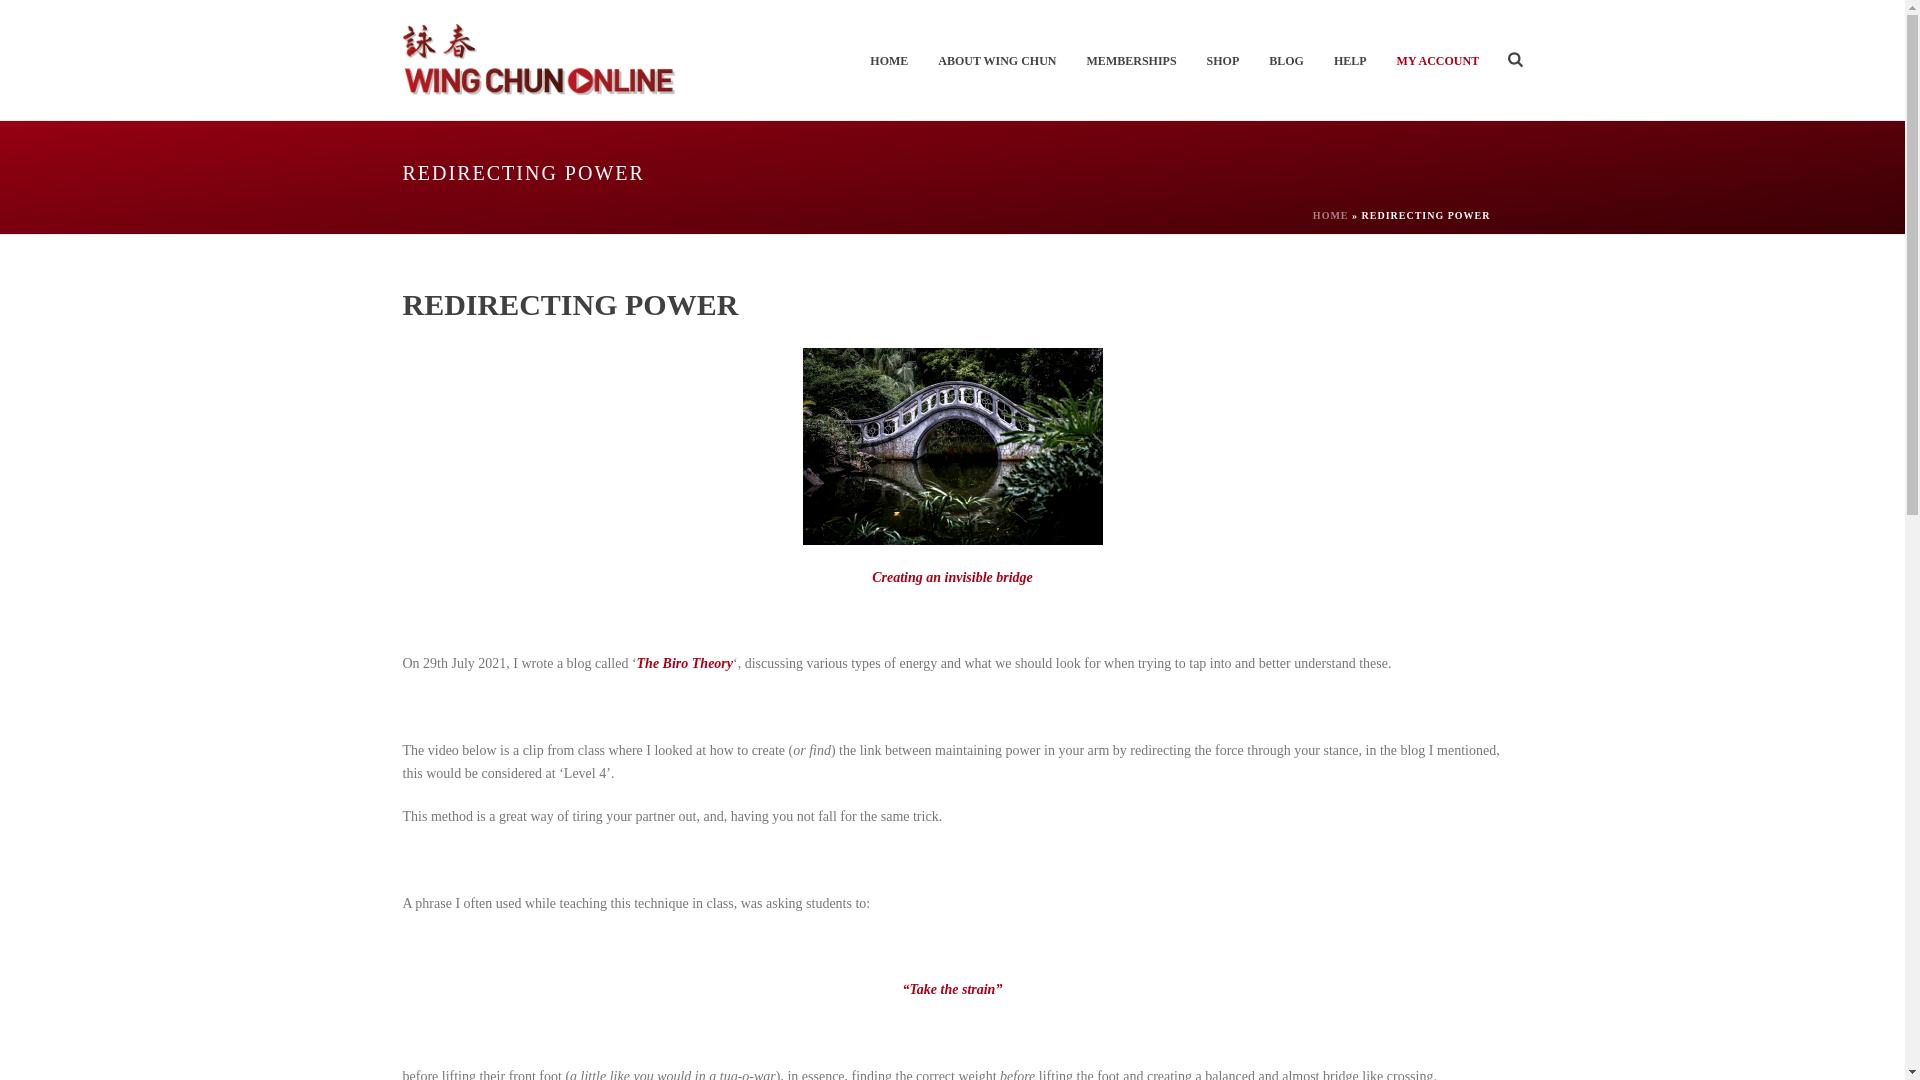 The image size is (1920, 1080). I want to click on HOME, so click(1331, 215).